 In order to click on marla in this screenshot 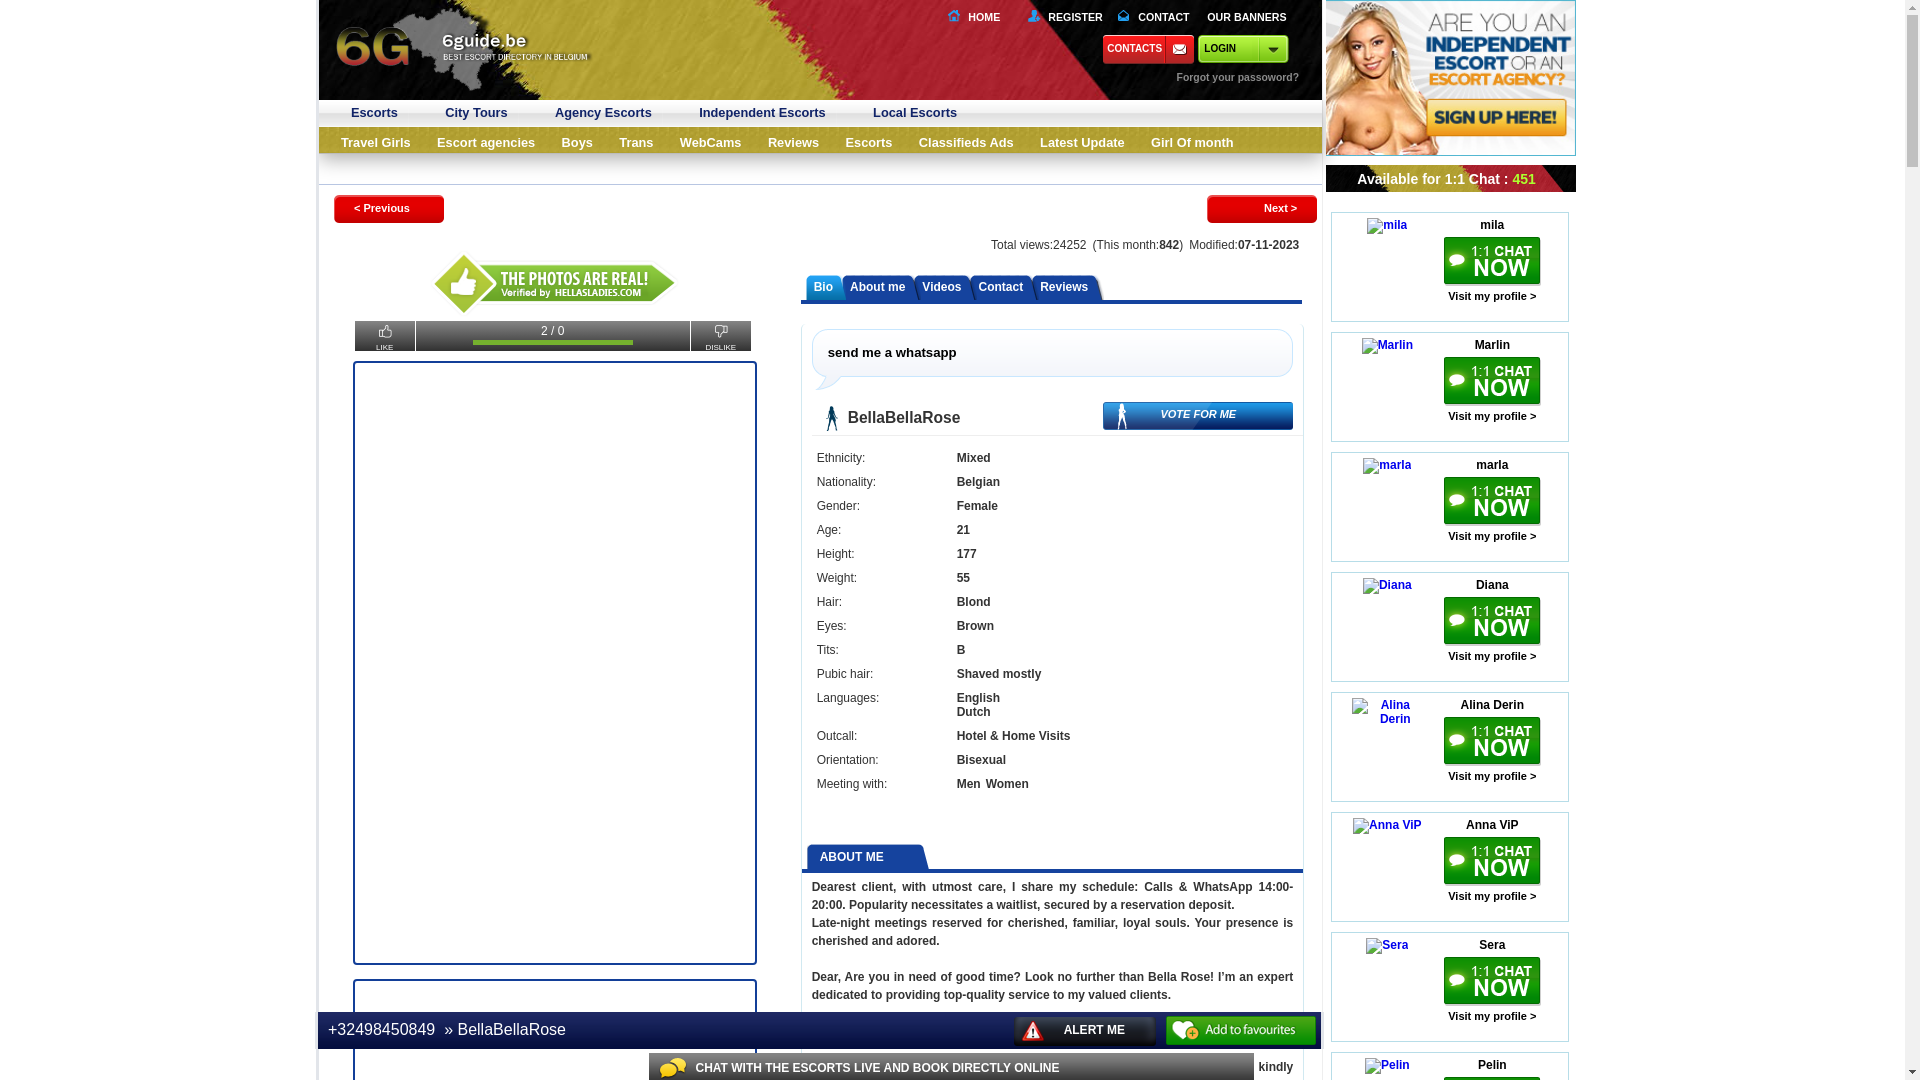, I will do `click(1492, 470)`.